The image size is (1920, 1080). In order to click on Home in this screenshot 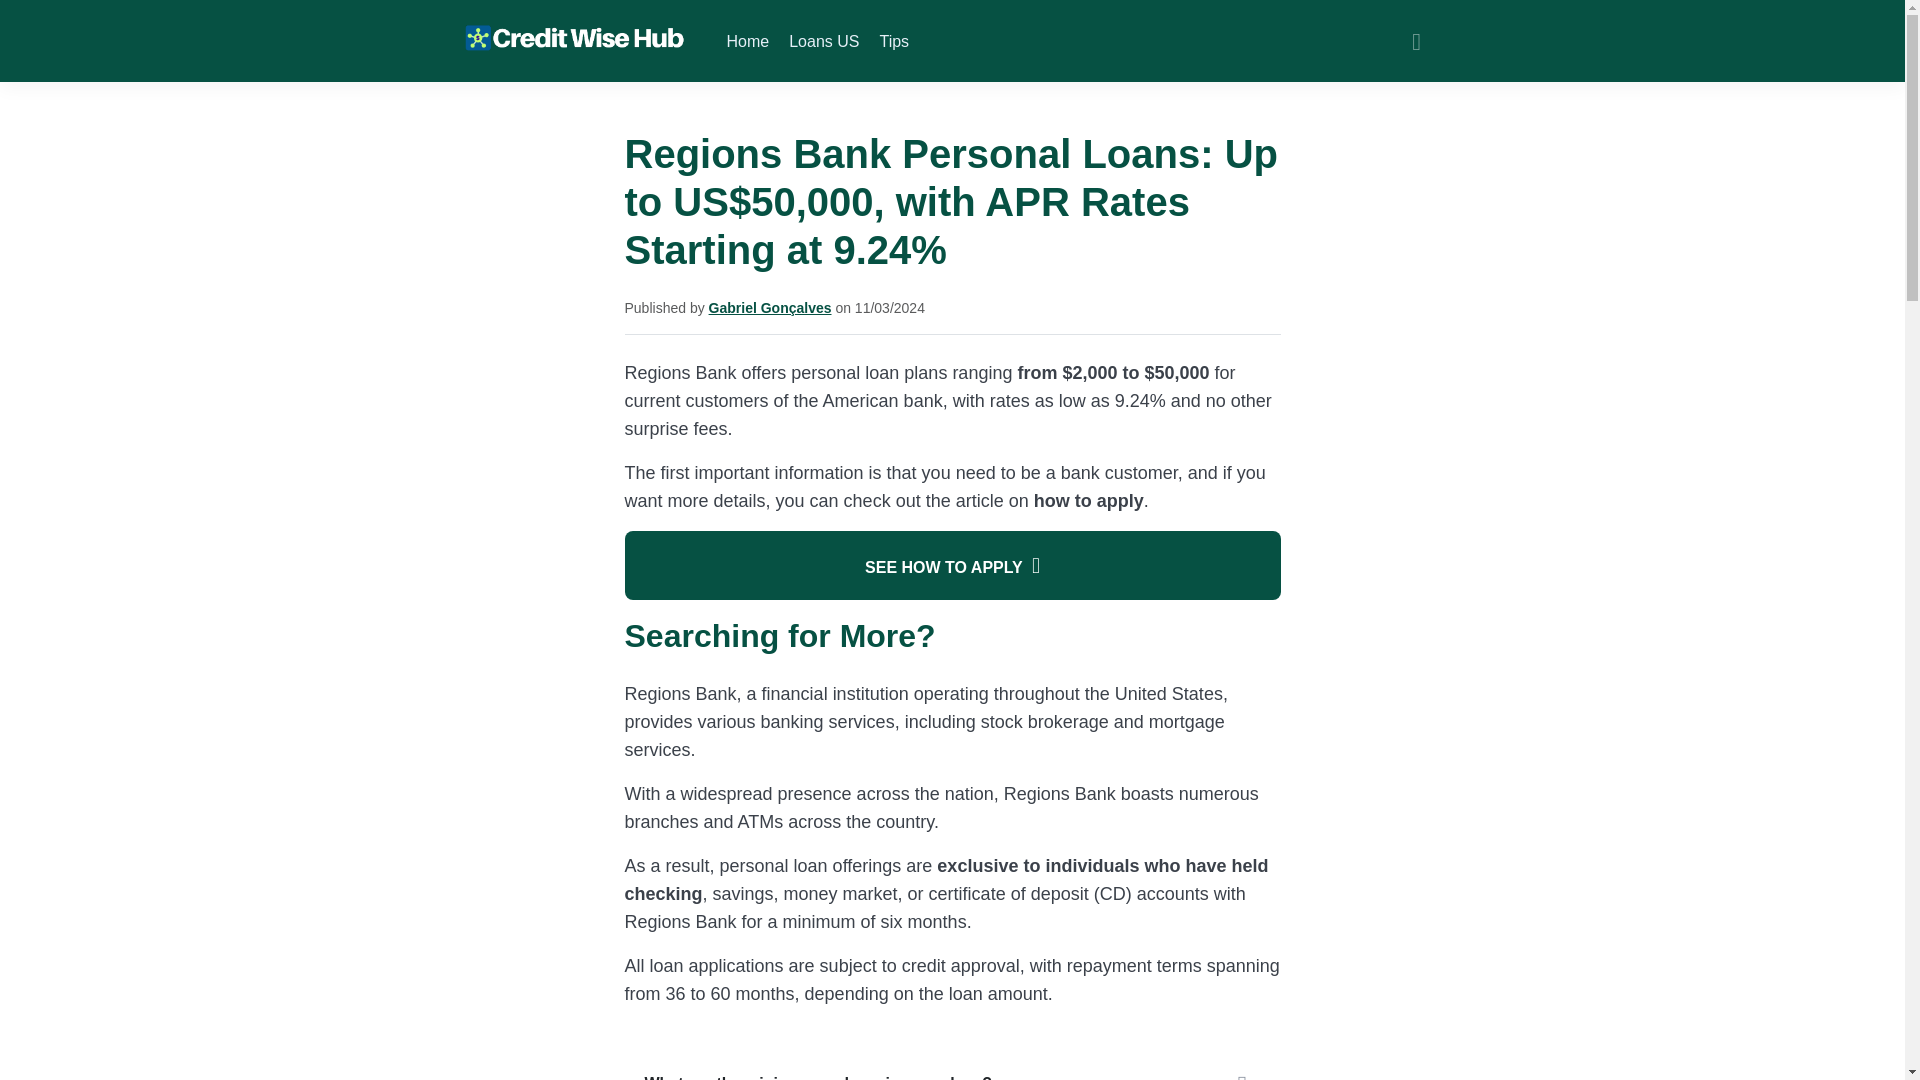, I will do `click(747, 42)`.